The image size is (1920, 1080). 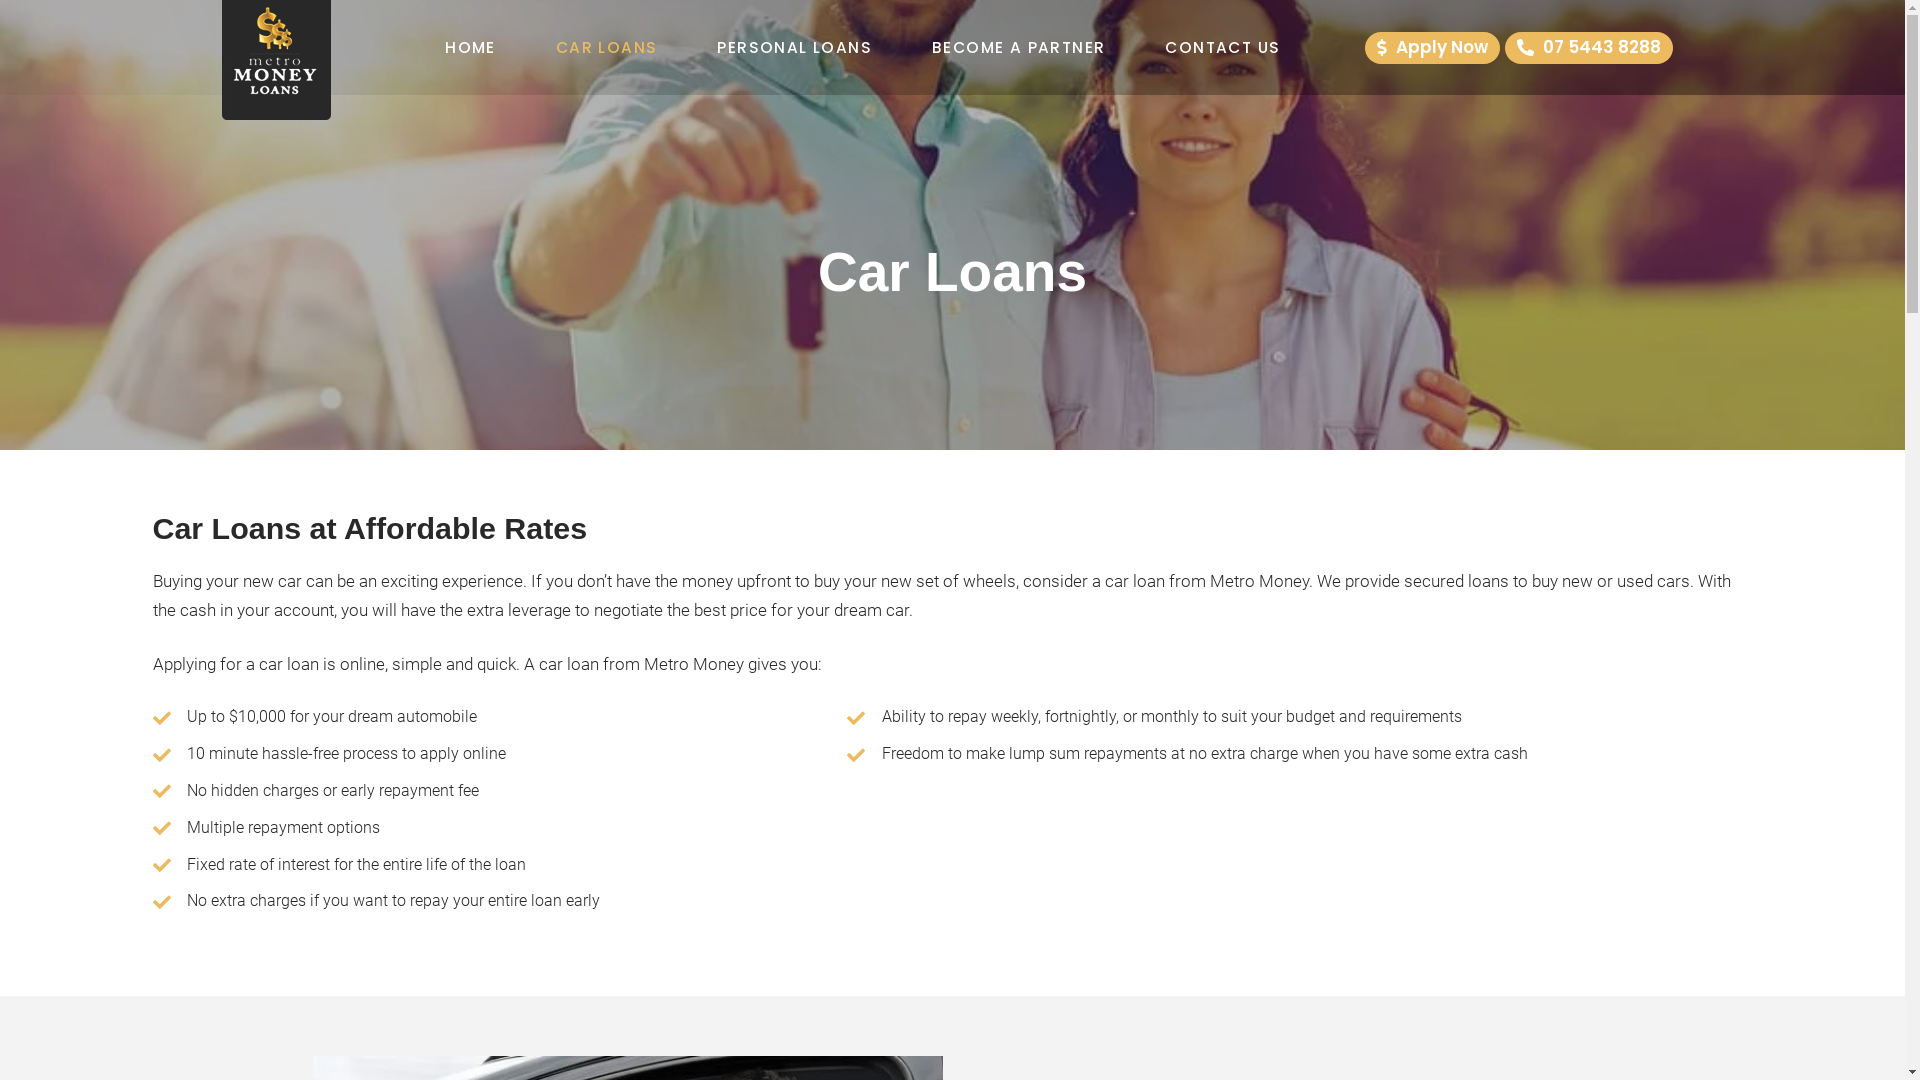 What do you see at coordinates (1222, 47) in the screenshot?
I see `CONTACT US` at bounding box center [1222, 47].